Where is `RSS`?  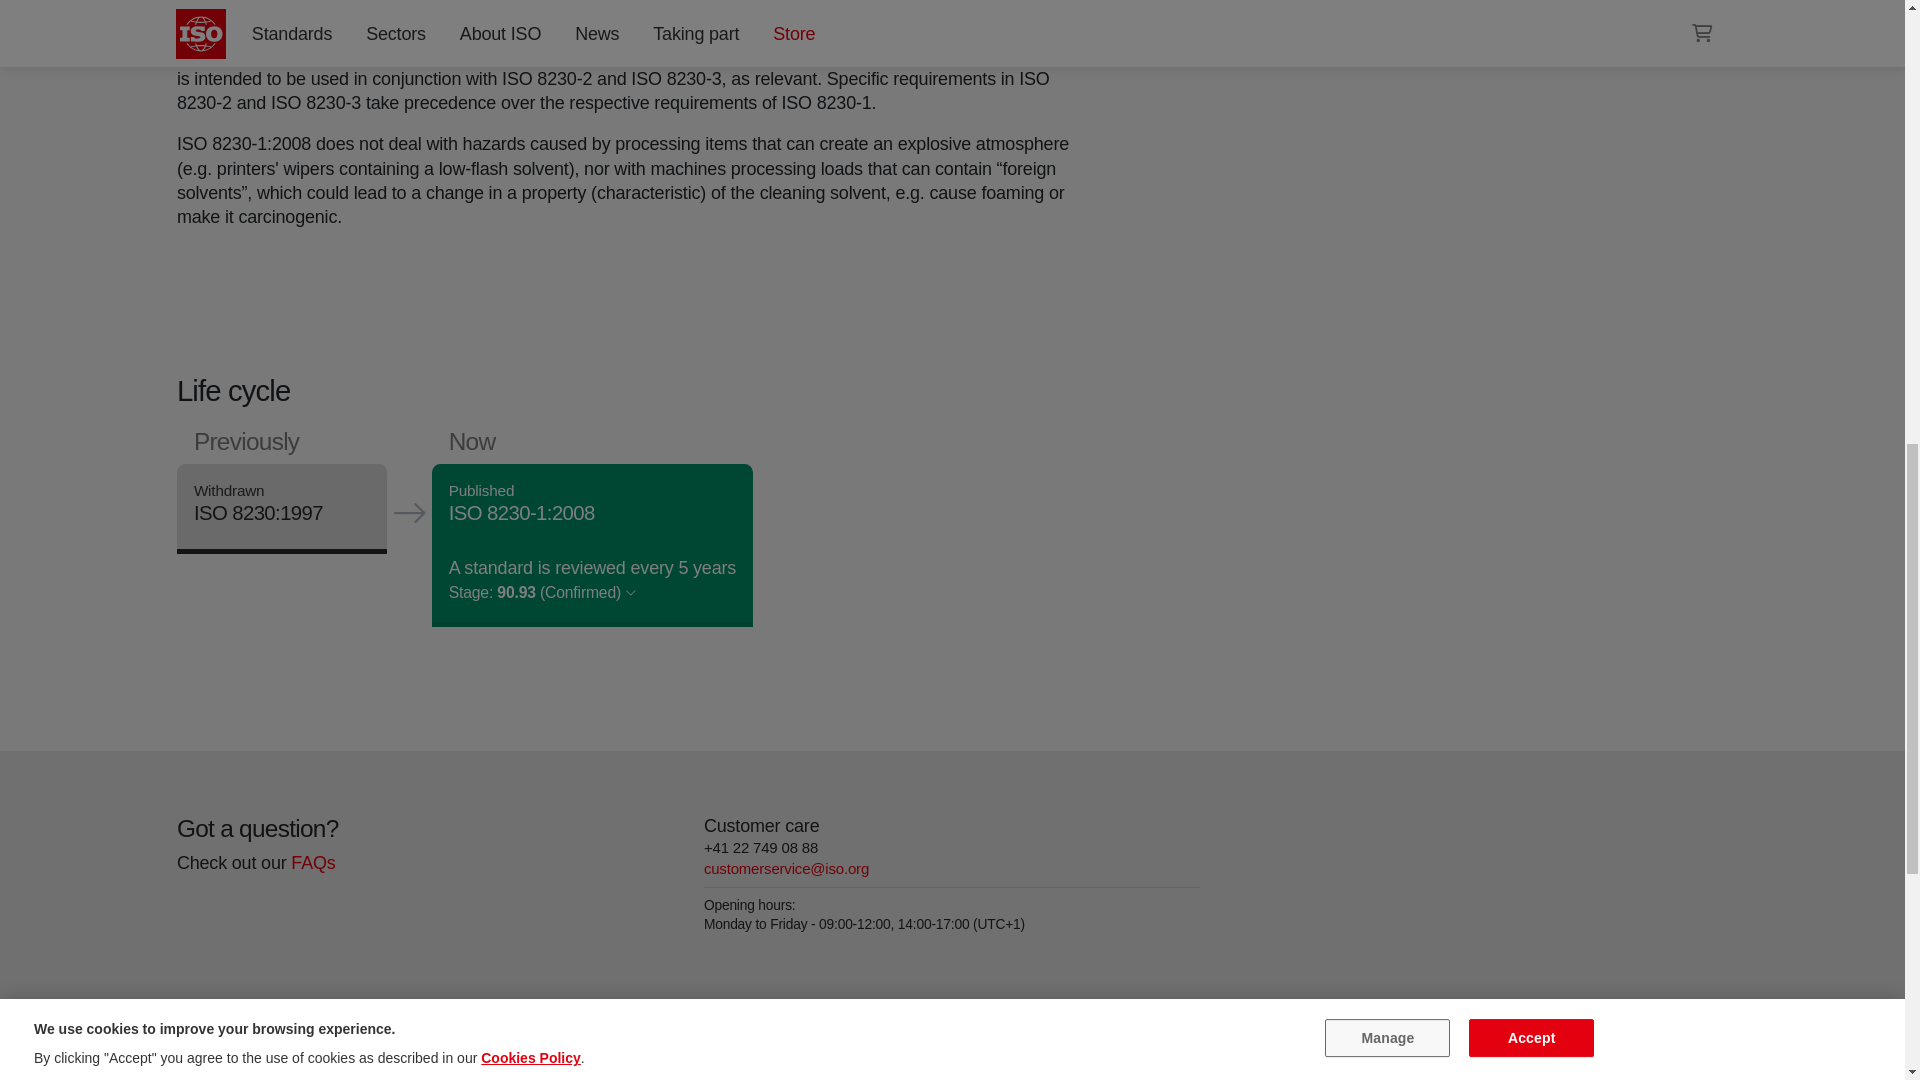
RSS is located at coordinates (1261, 8).